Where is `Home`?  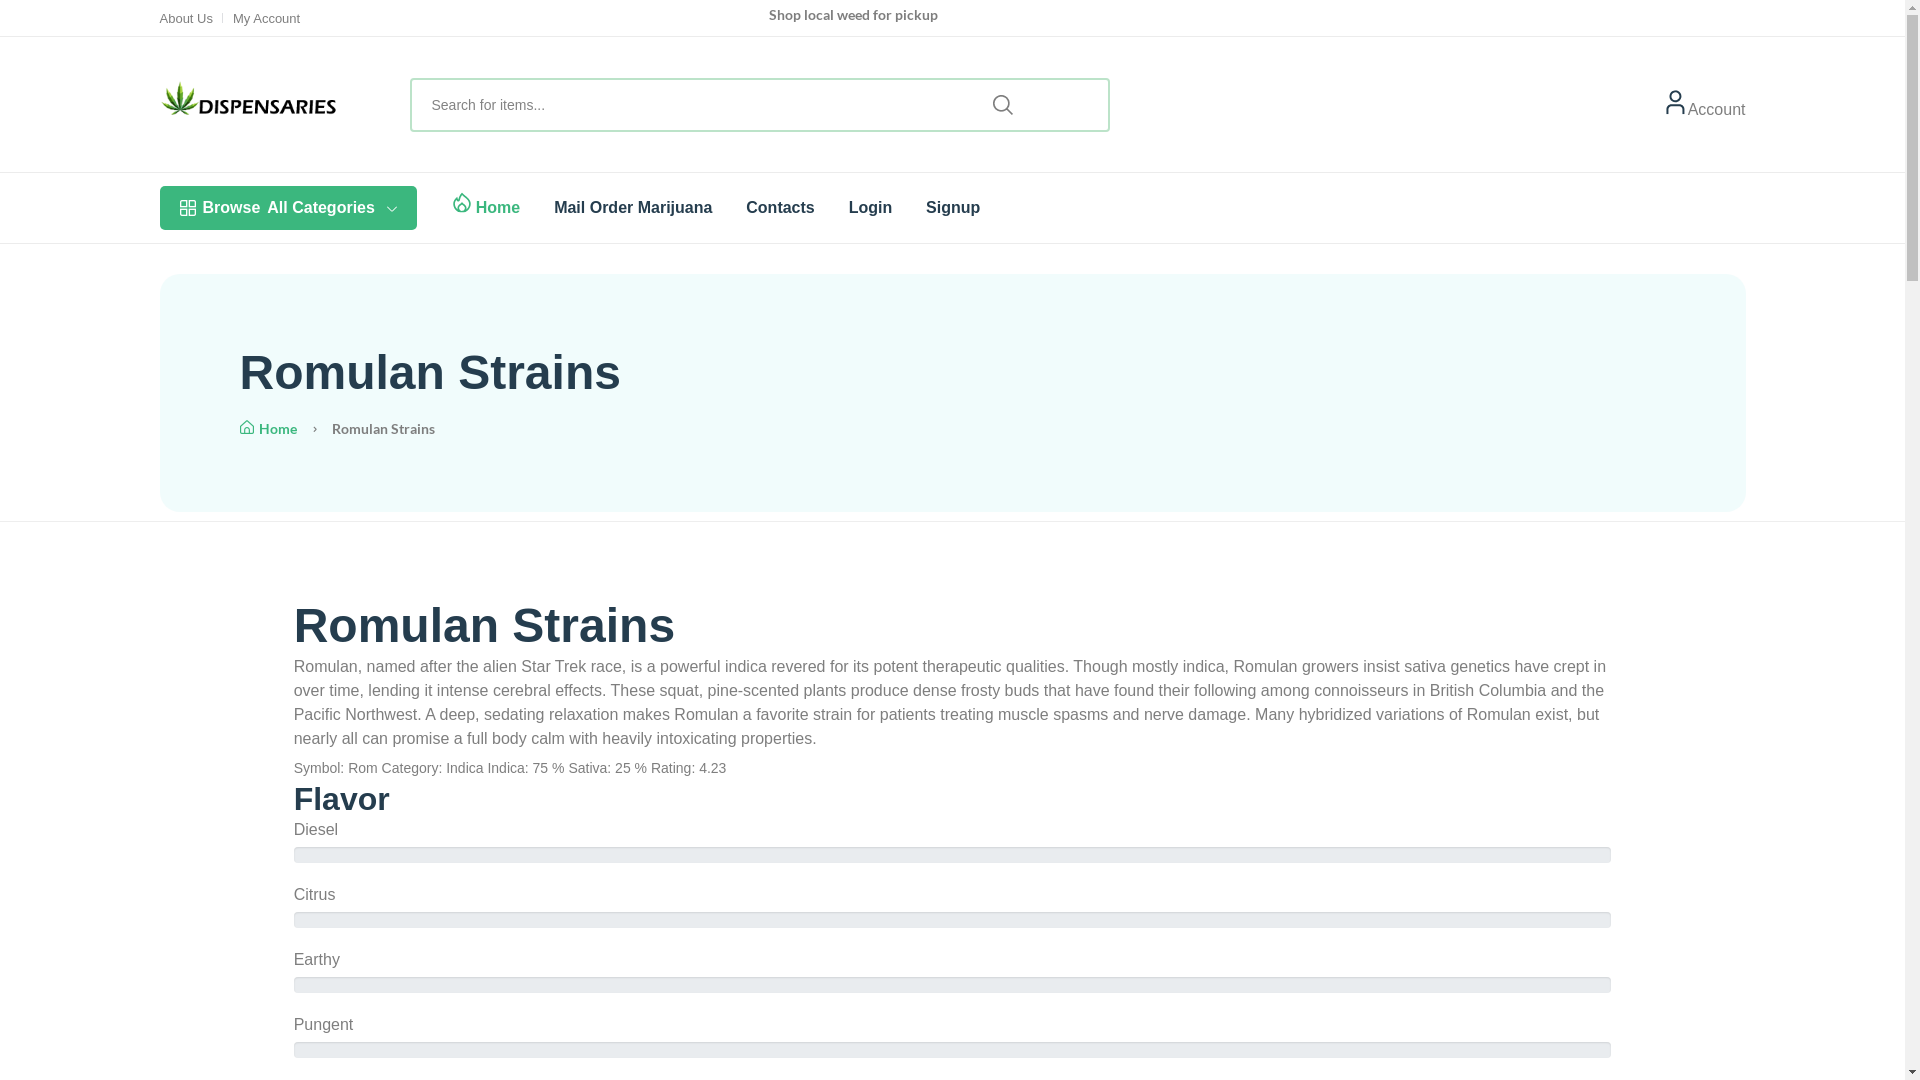
Home is located at coordinates (268, 428).